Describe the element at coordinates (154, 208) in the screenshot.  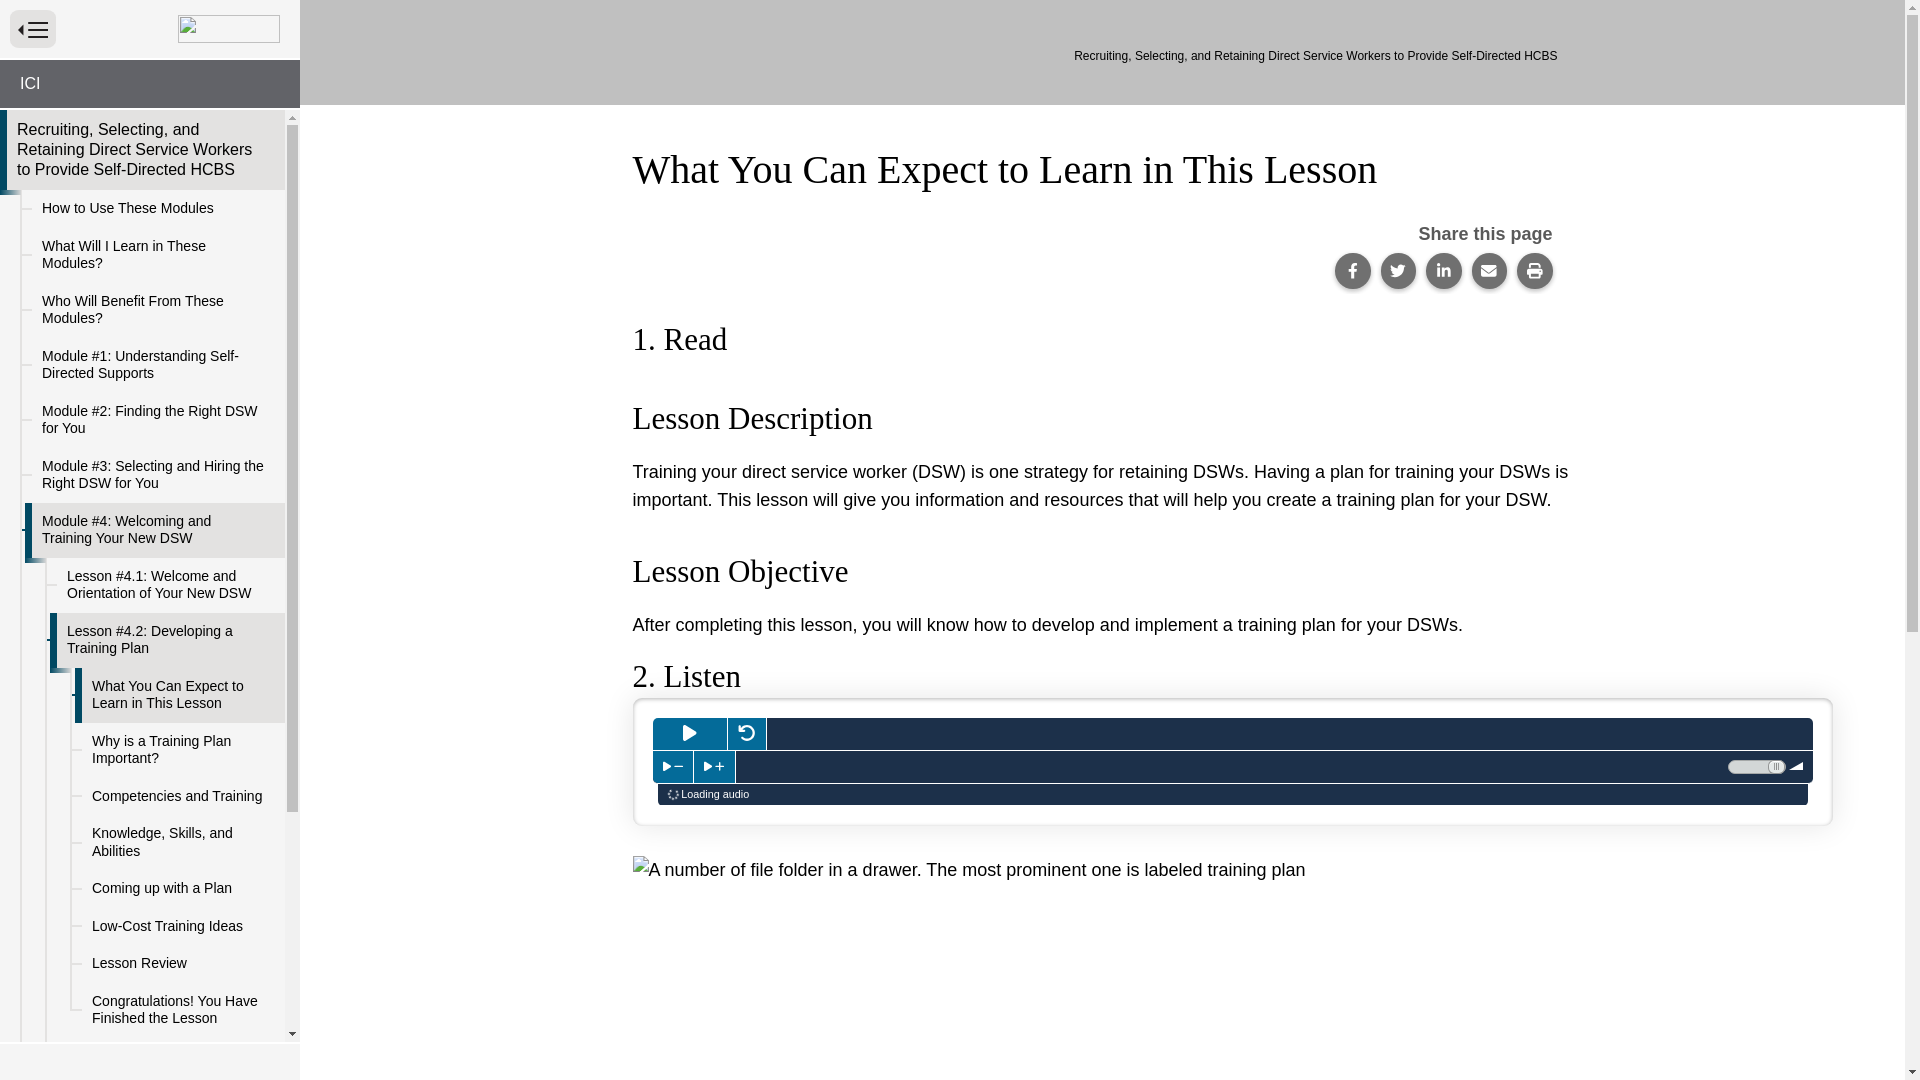
I see `How to Use These Modules` at that location.